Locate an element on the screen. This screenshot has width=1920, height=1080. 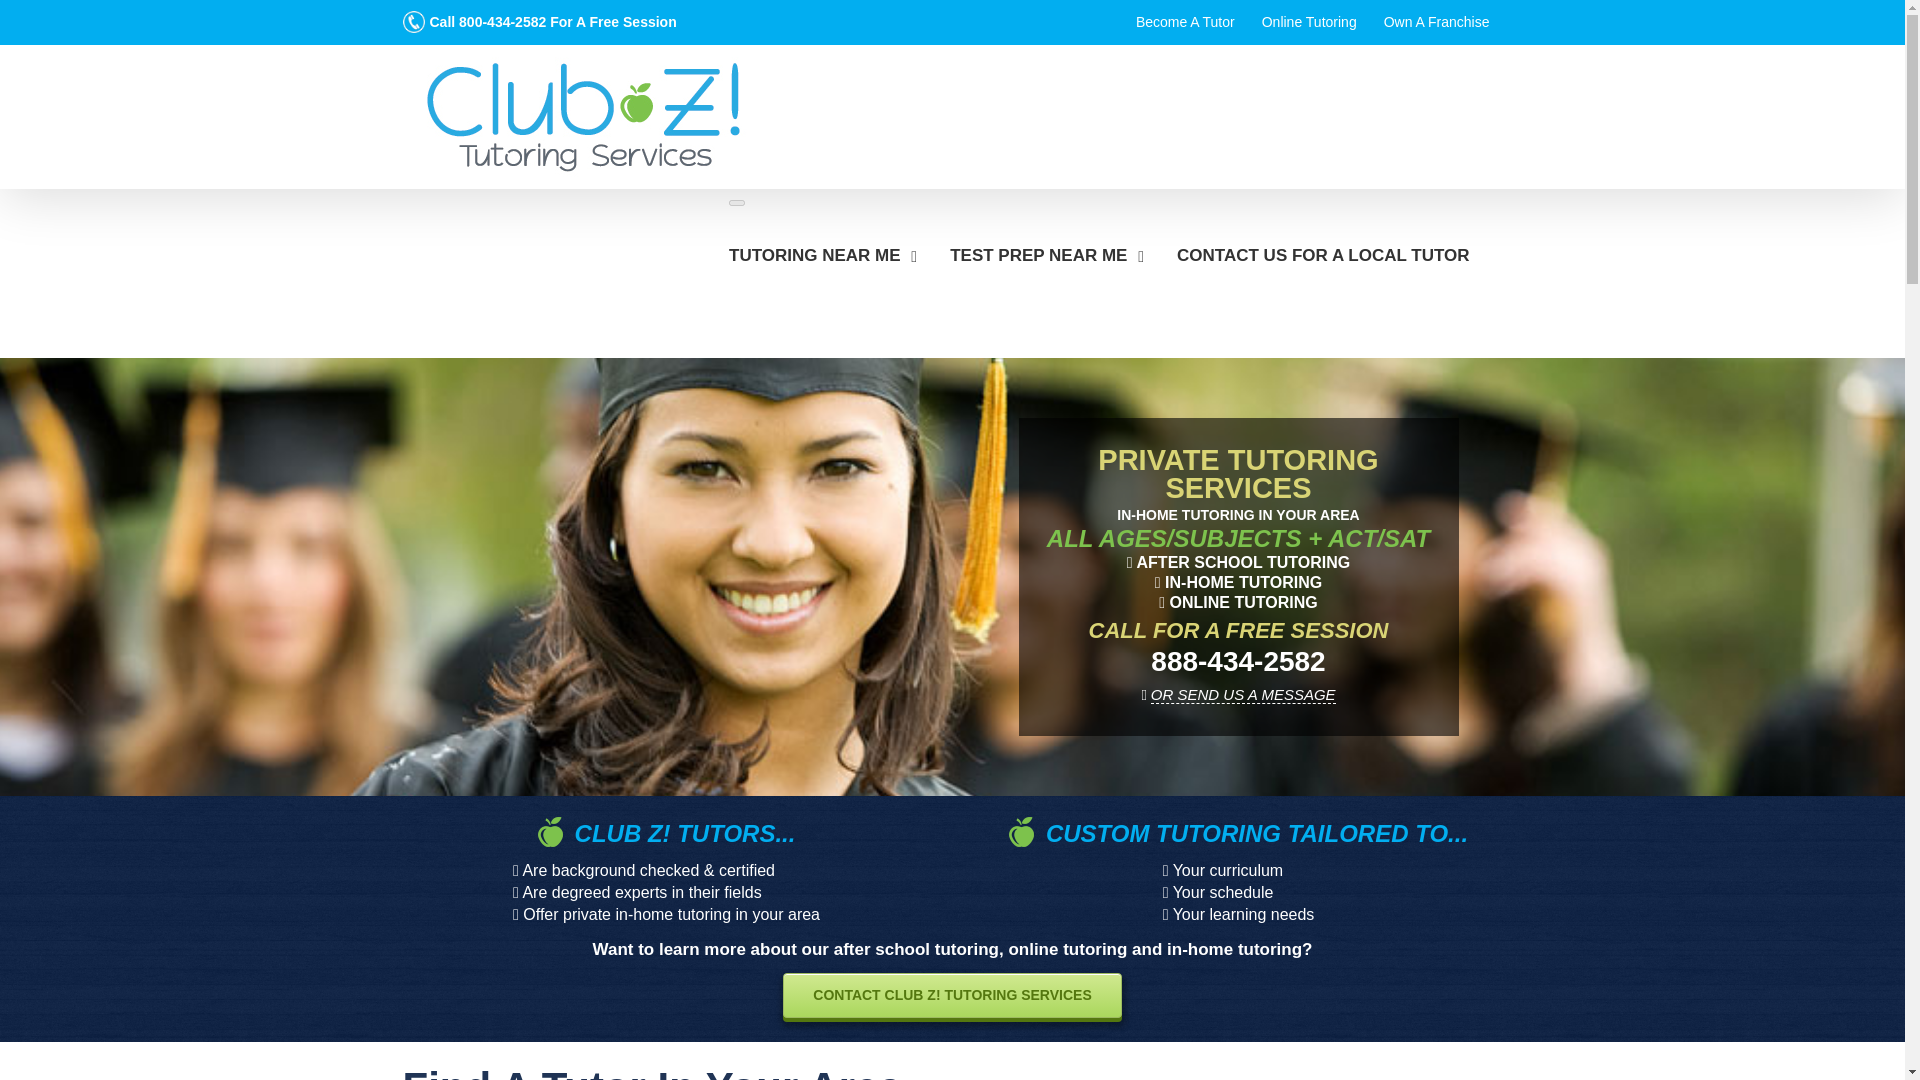
Own A Franchise is located at coordinates (1436, 22).